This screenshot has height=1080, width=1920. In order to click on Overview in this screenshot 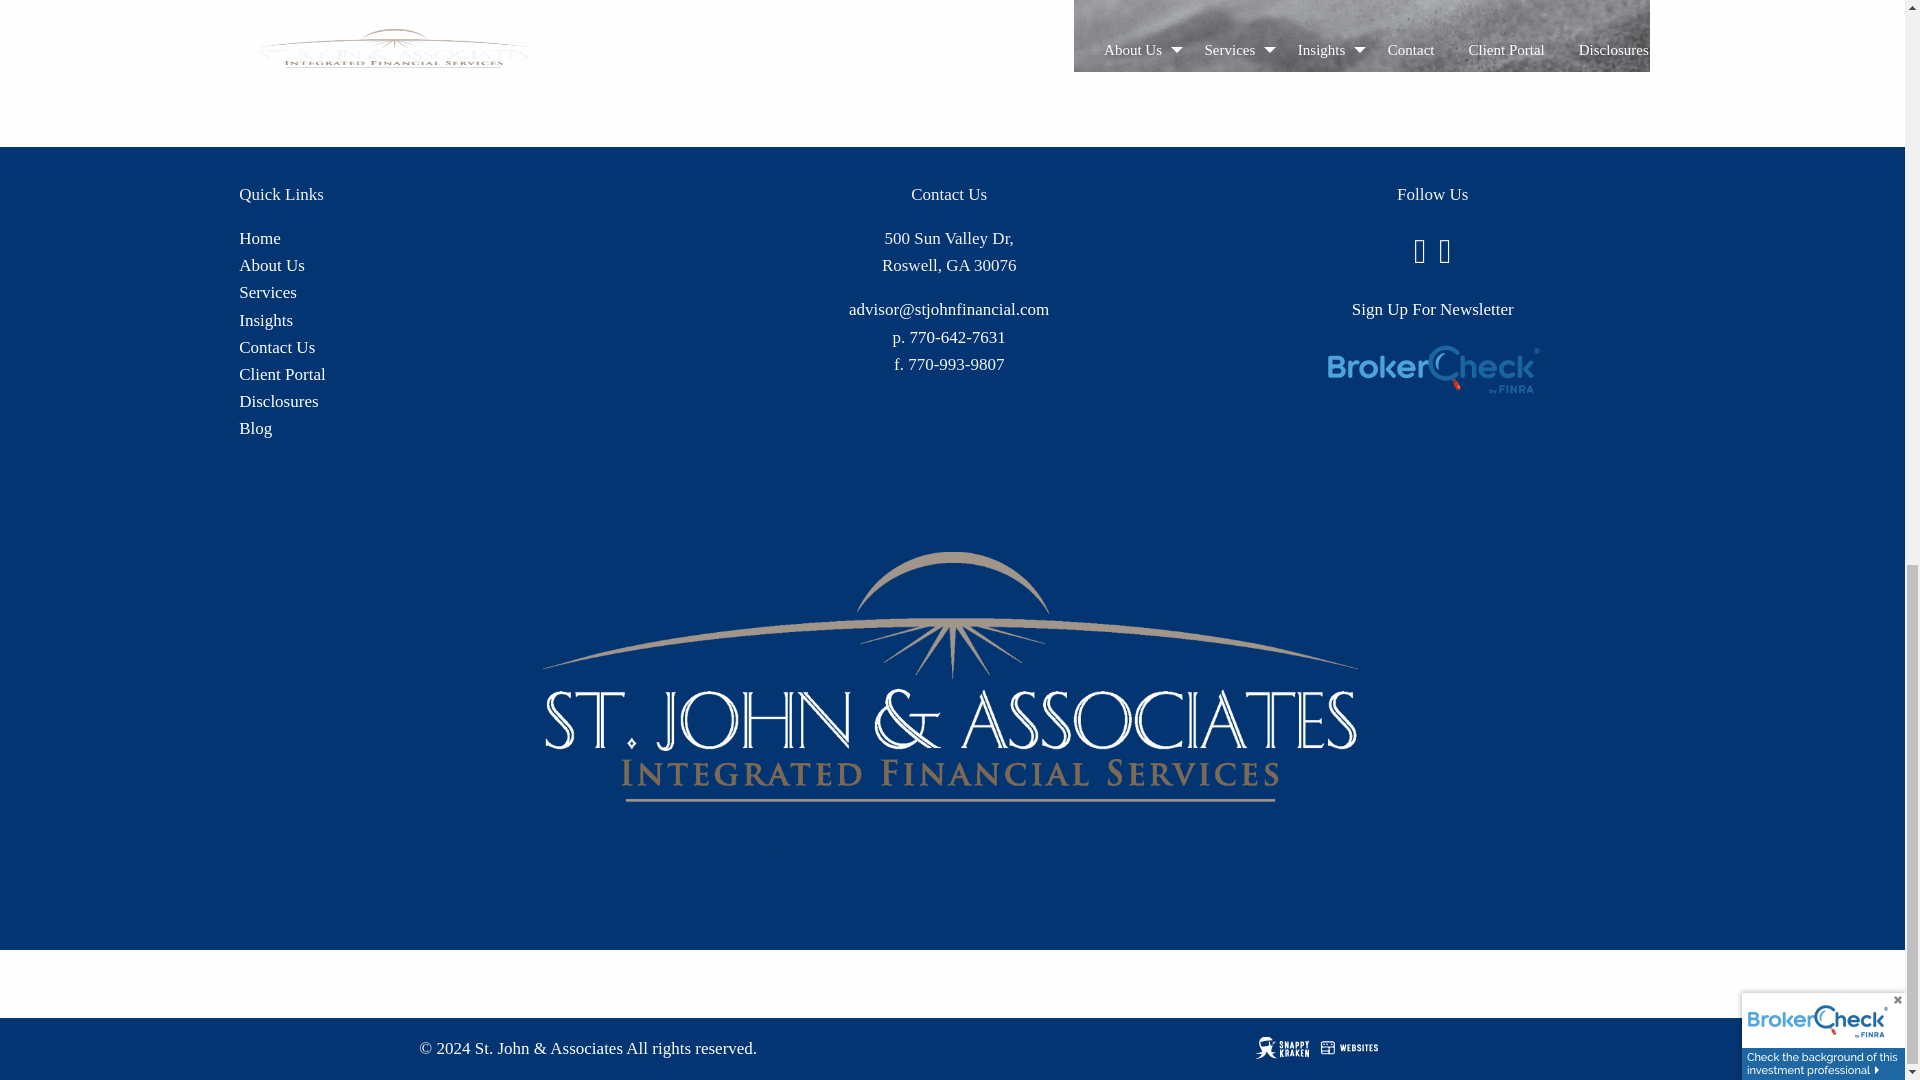, I will do `click(268, 292)`.